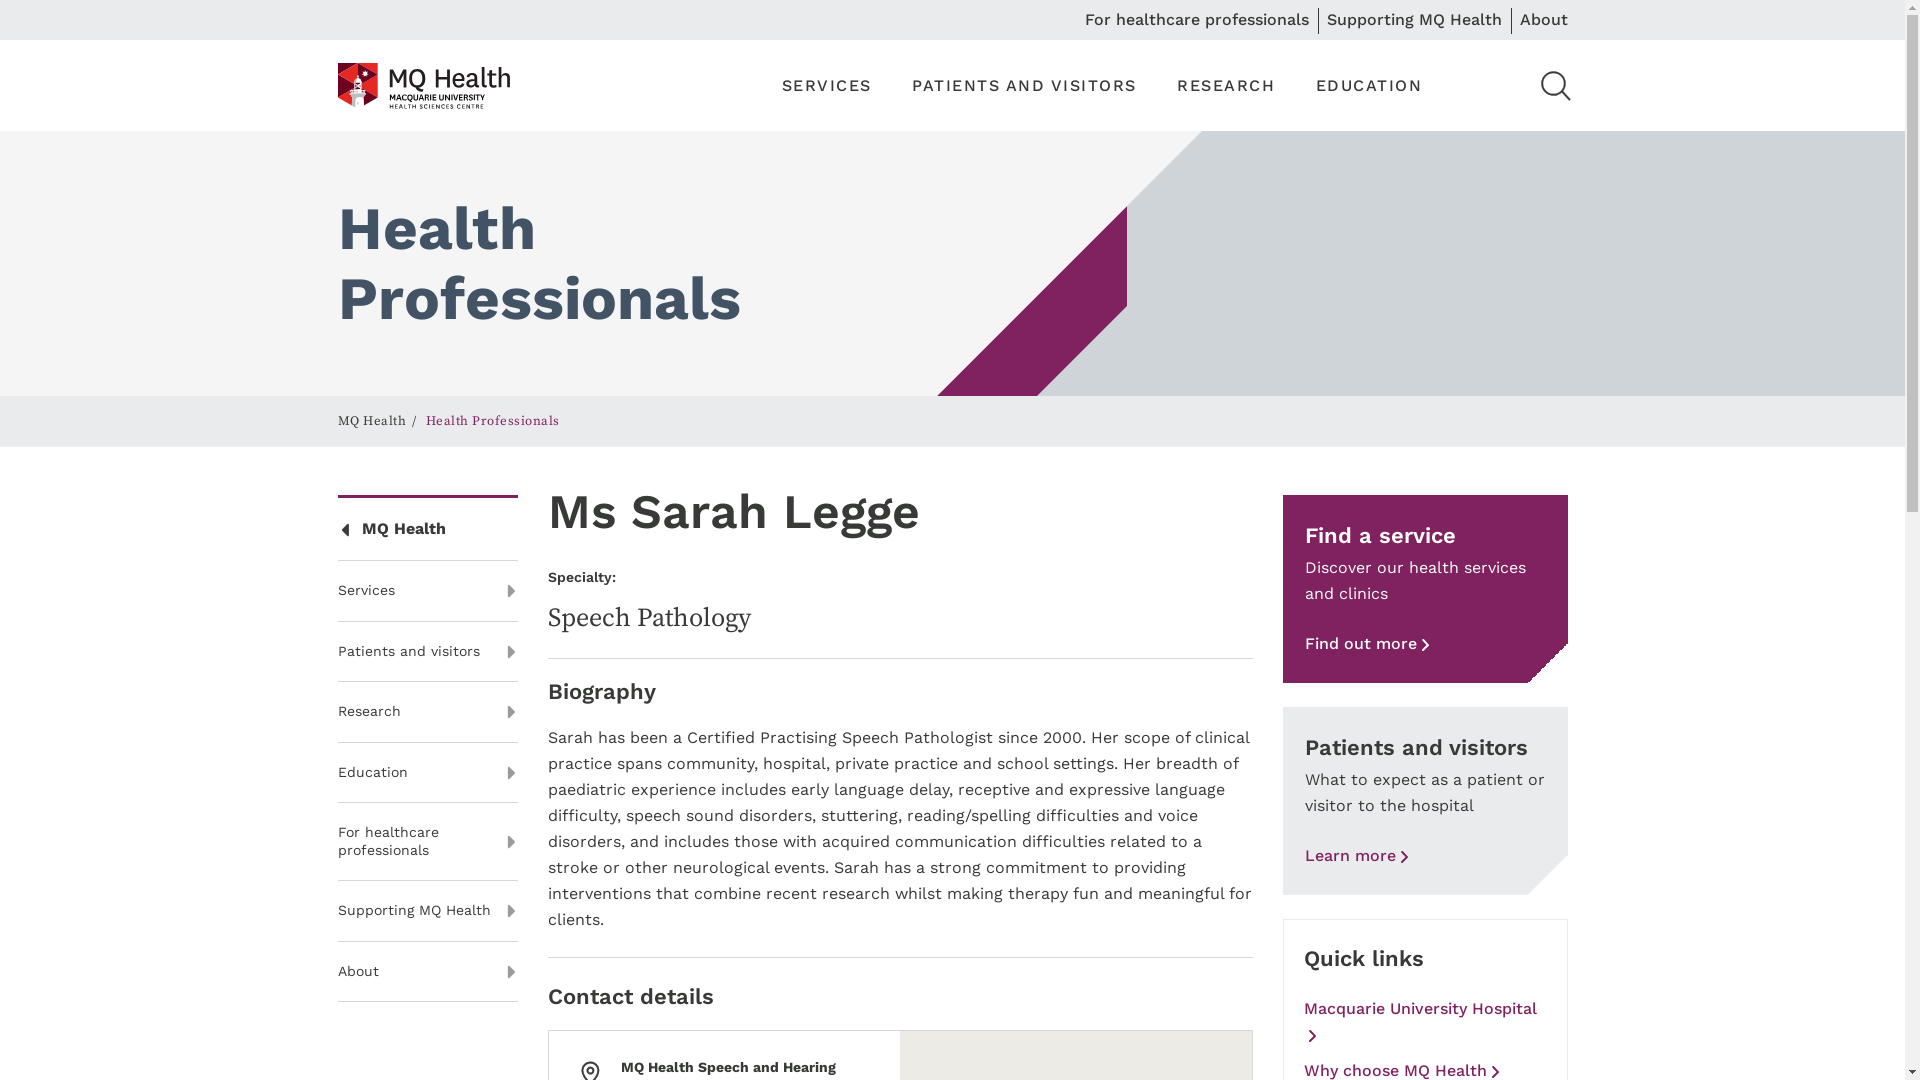  Describe the element at coordinates (424, 85) in the screenshot. I see `MQ Health` at that location.